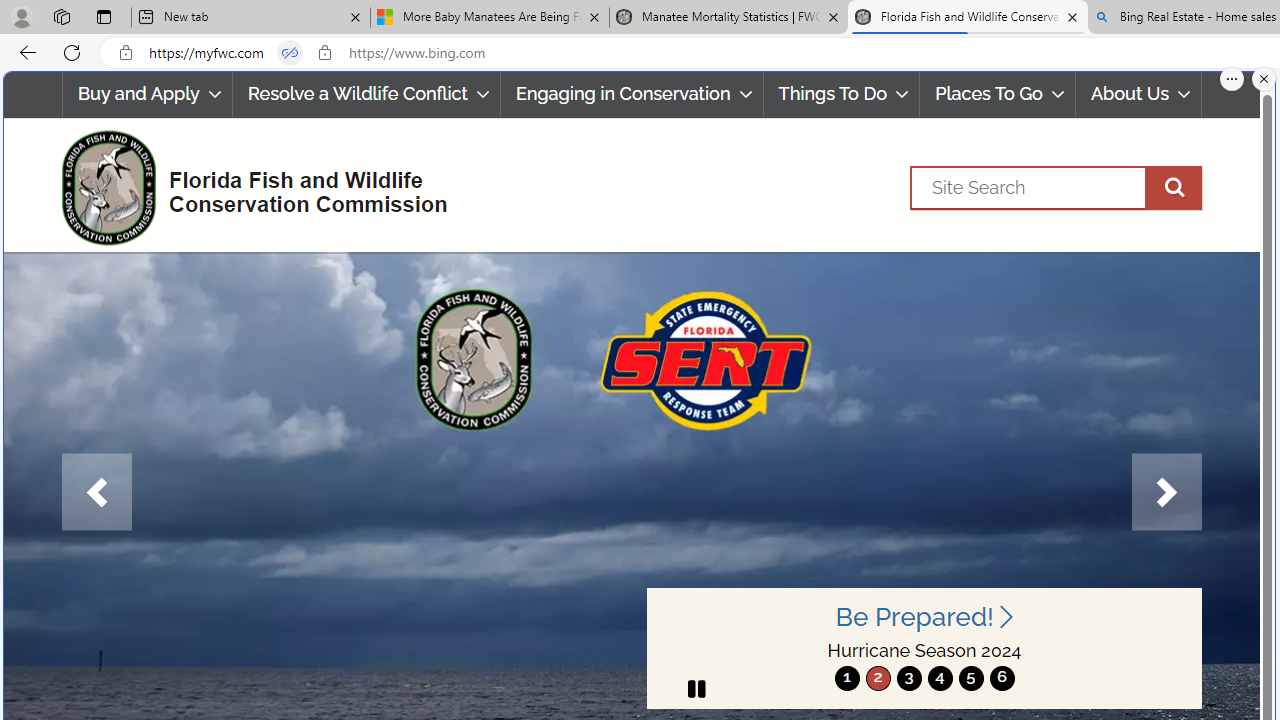 The width and height of the screenshot is (1280, 720). Describe the element at coordinates (940, 678) in the screenshot. I see `move to slide 4` at that location.